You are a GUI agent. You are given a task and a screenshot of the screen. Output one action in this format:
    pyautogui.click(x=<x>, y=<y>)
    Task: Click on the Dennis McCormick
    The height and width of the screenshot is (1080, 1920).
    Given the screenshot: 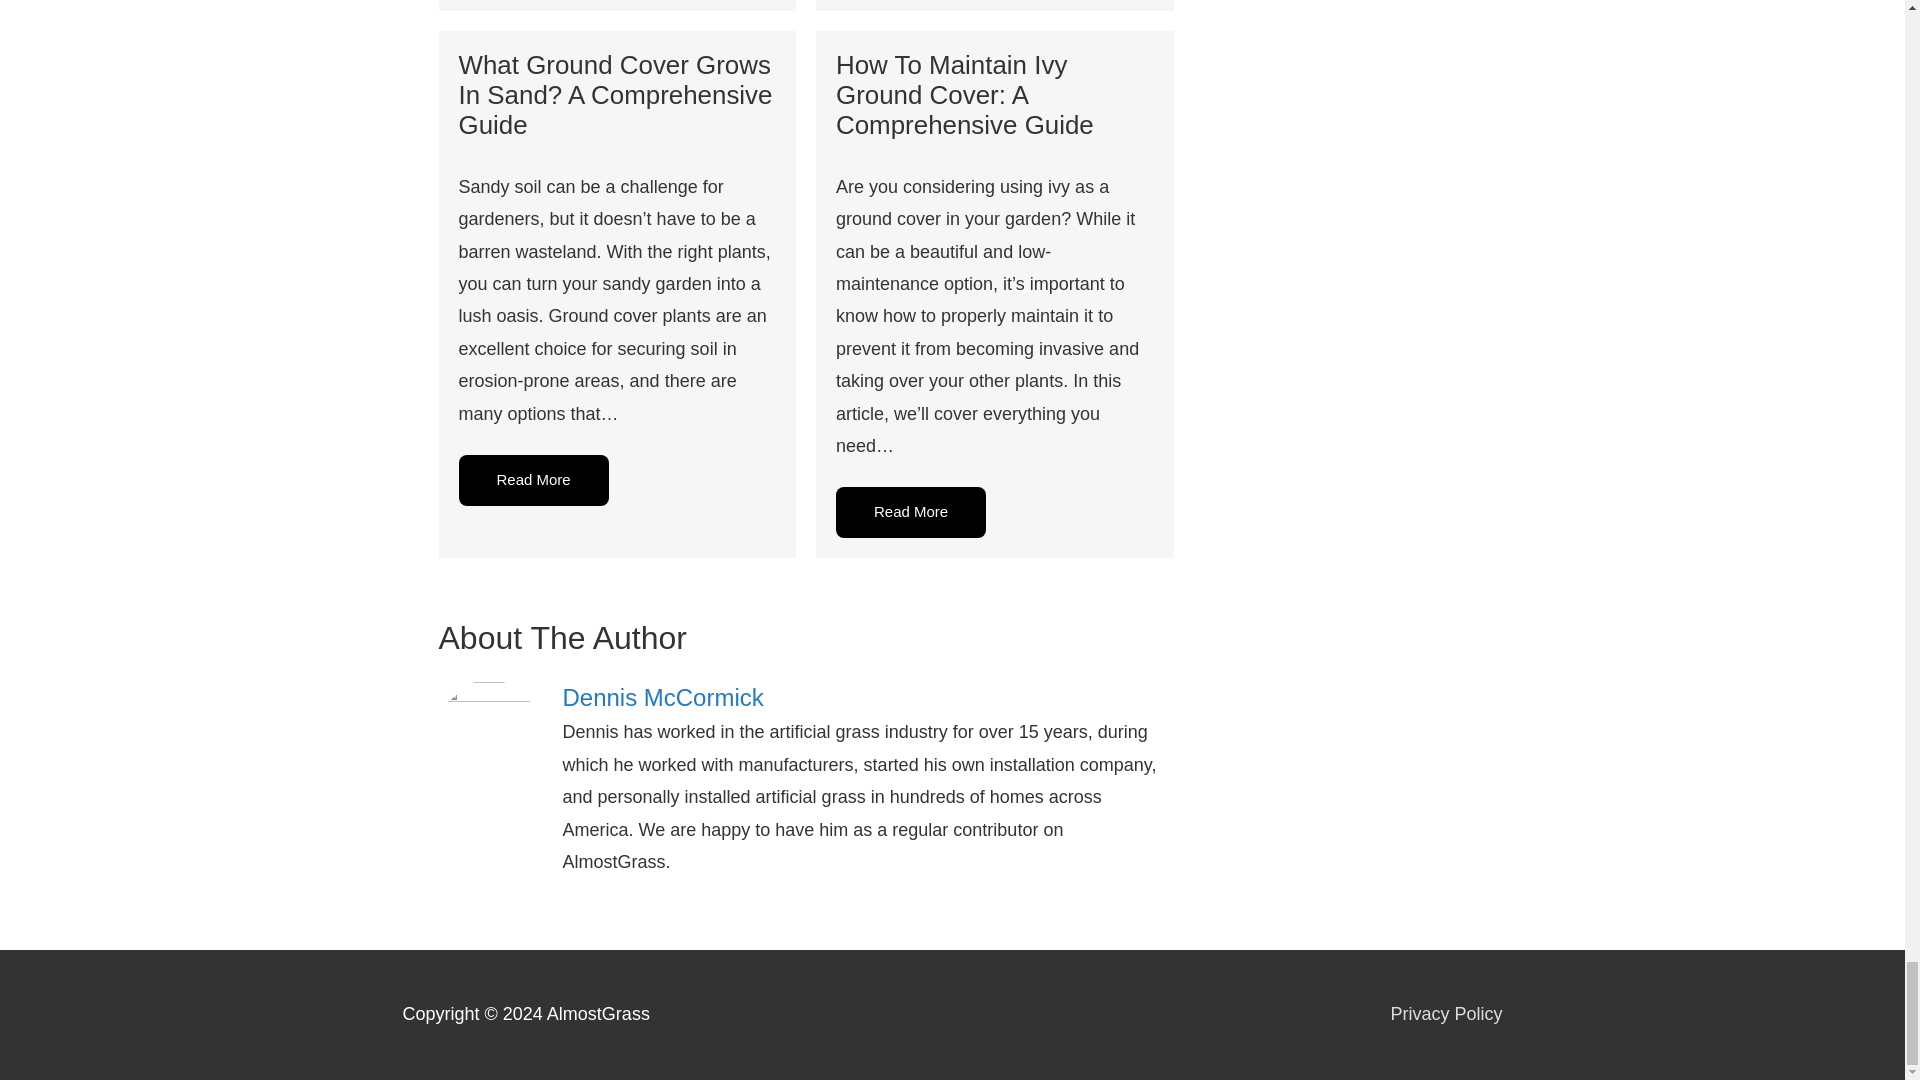 What is the action you would take?
    pyautogui.click(x=868, y=698)
    